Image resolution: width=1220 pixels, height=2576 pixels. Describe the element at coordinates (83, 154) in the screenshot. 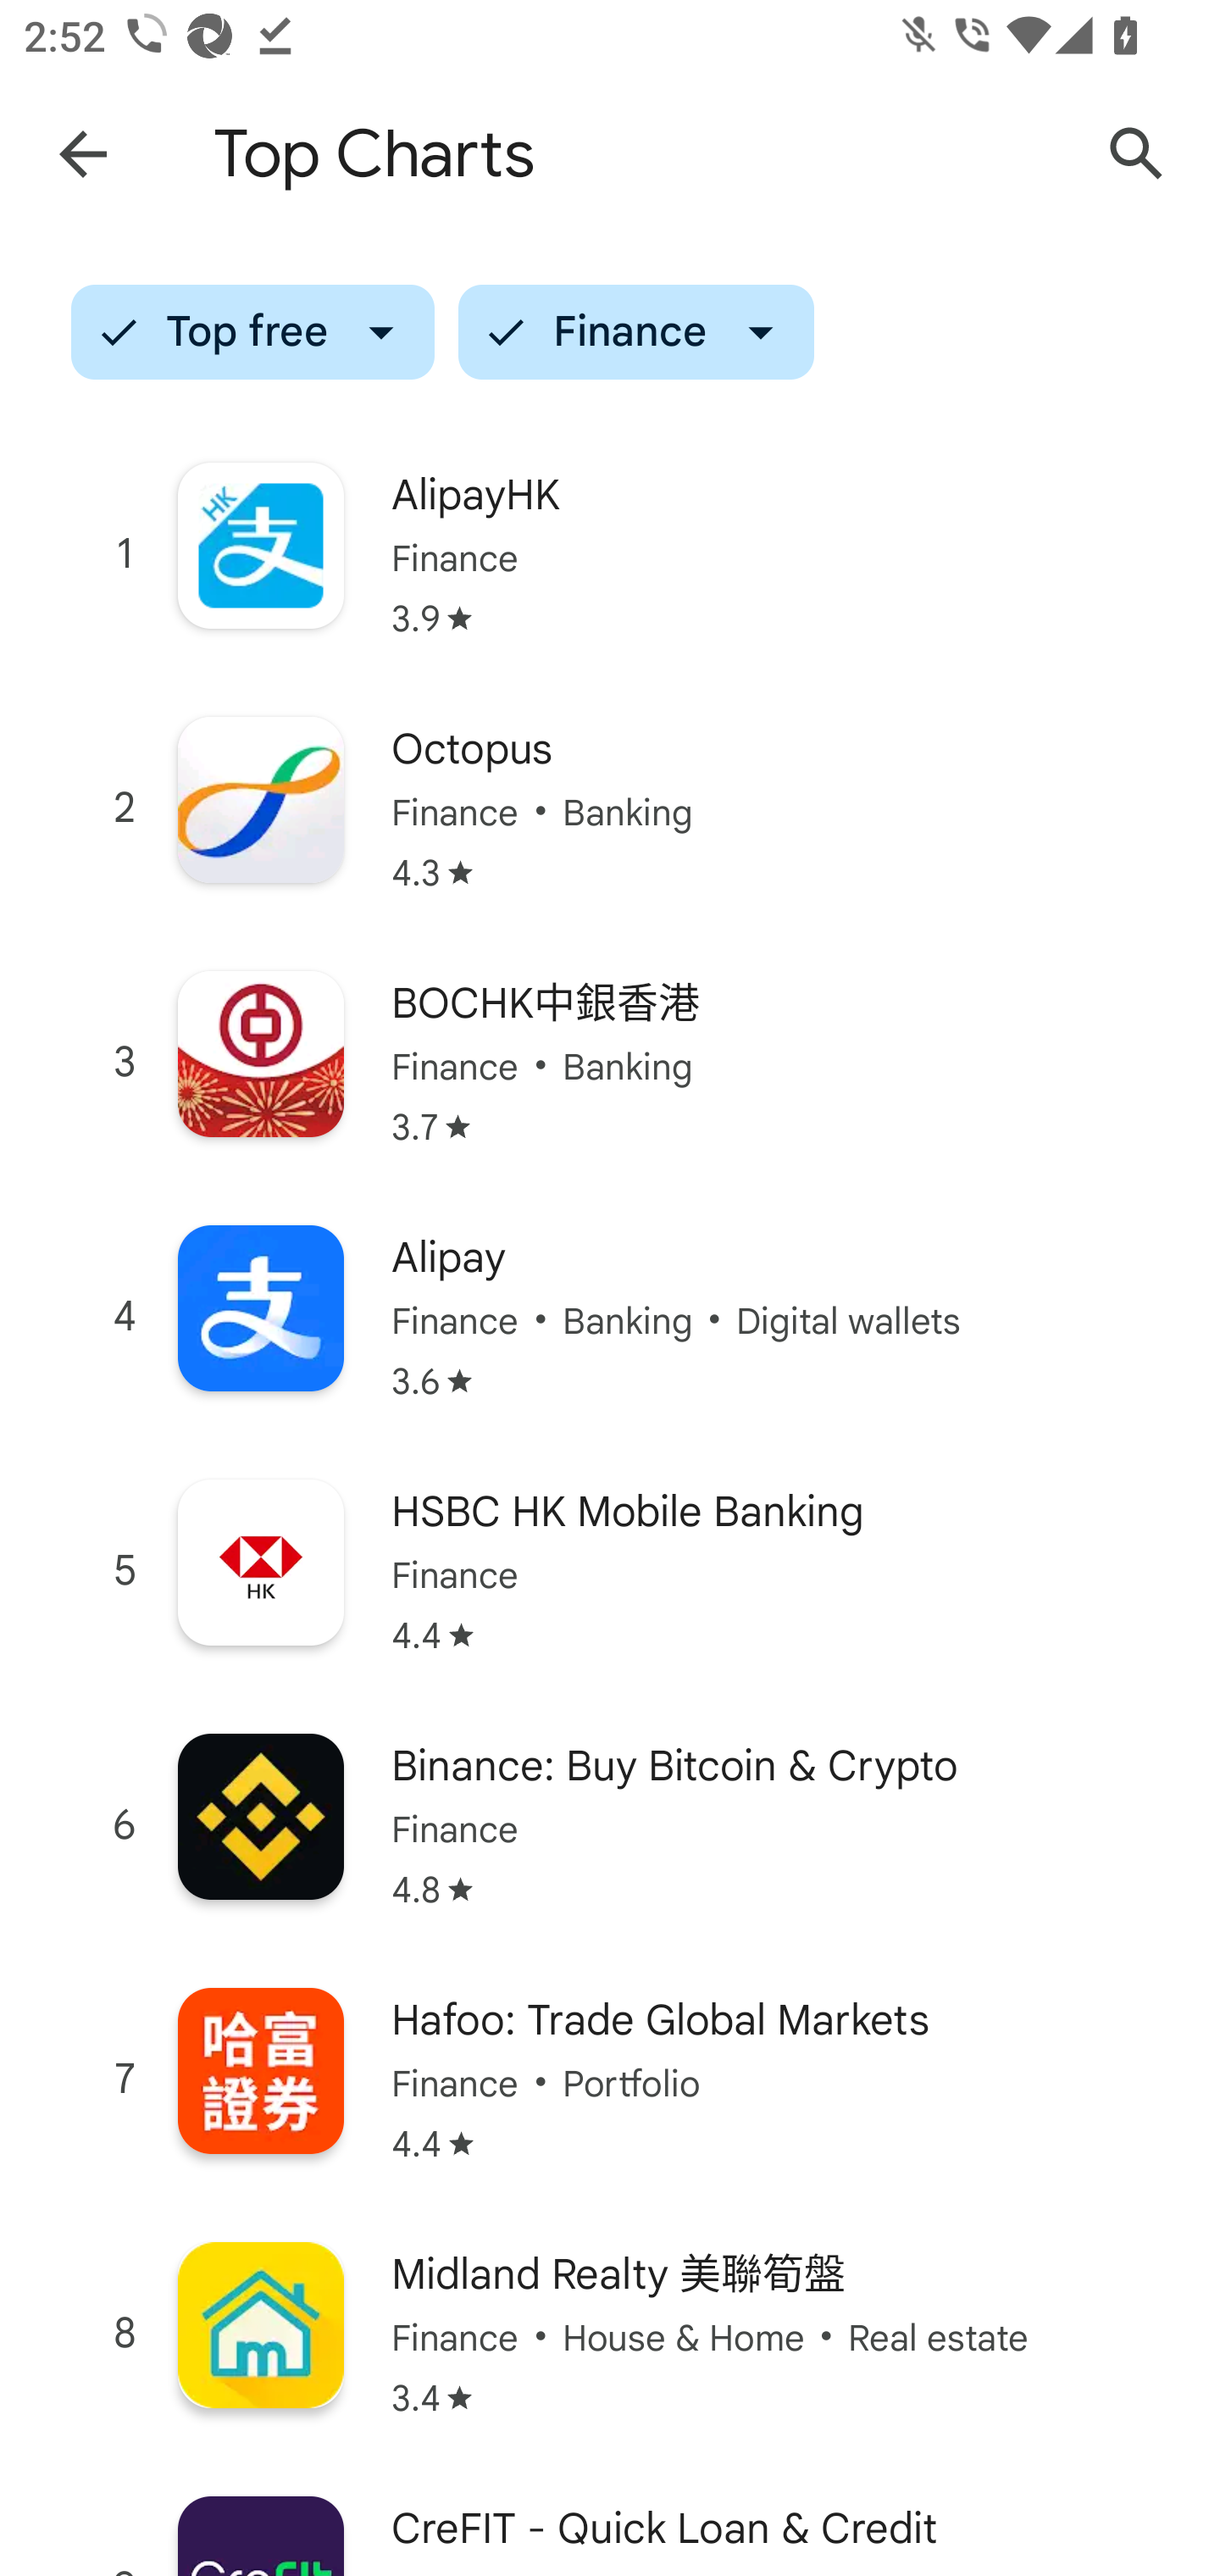

I see `Navigate up` at that location.